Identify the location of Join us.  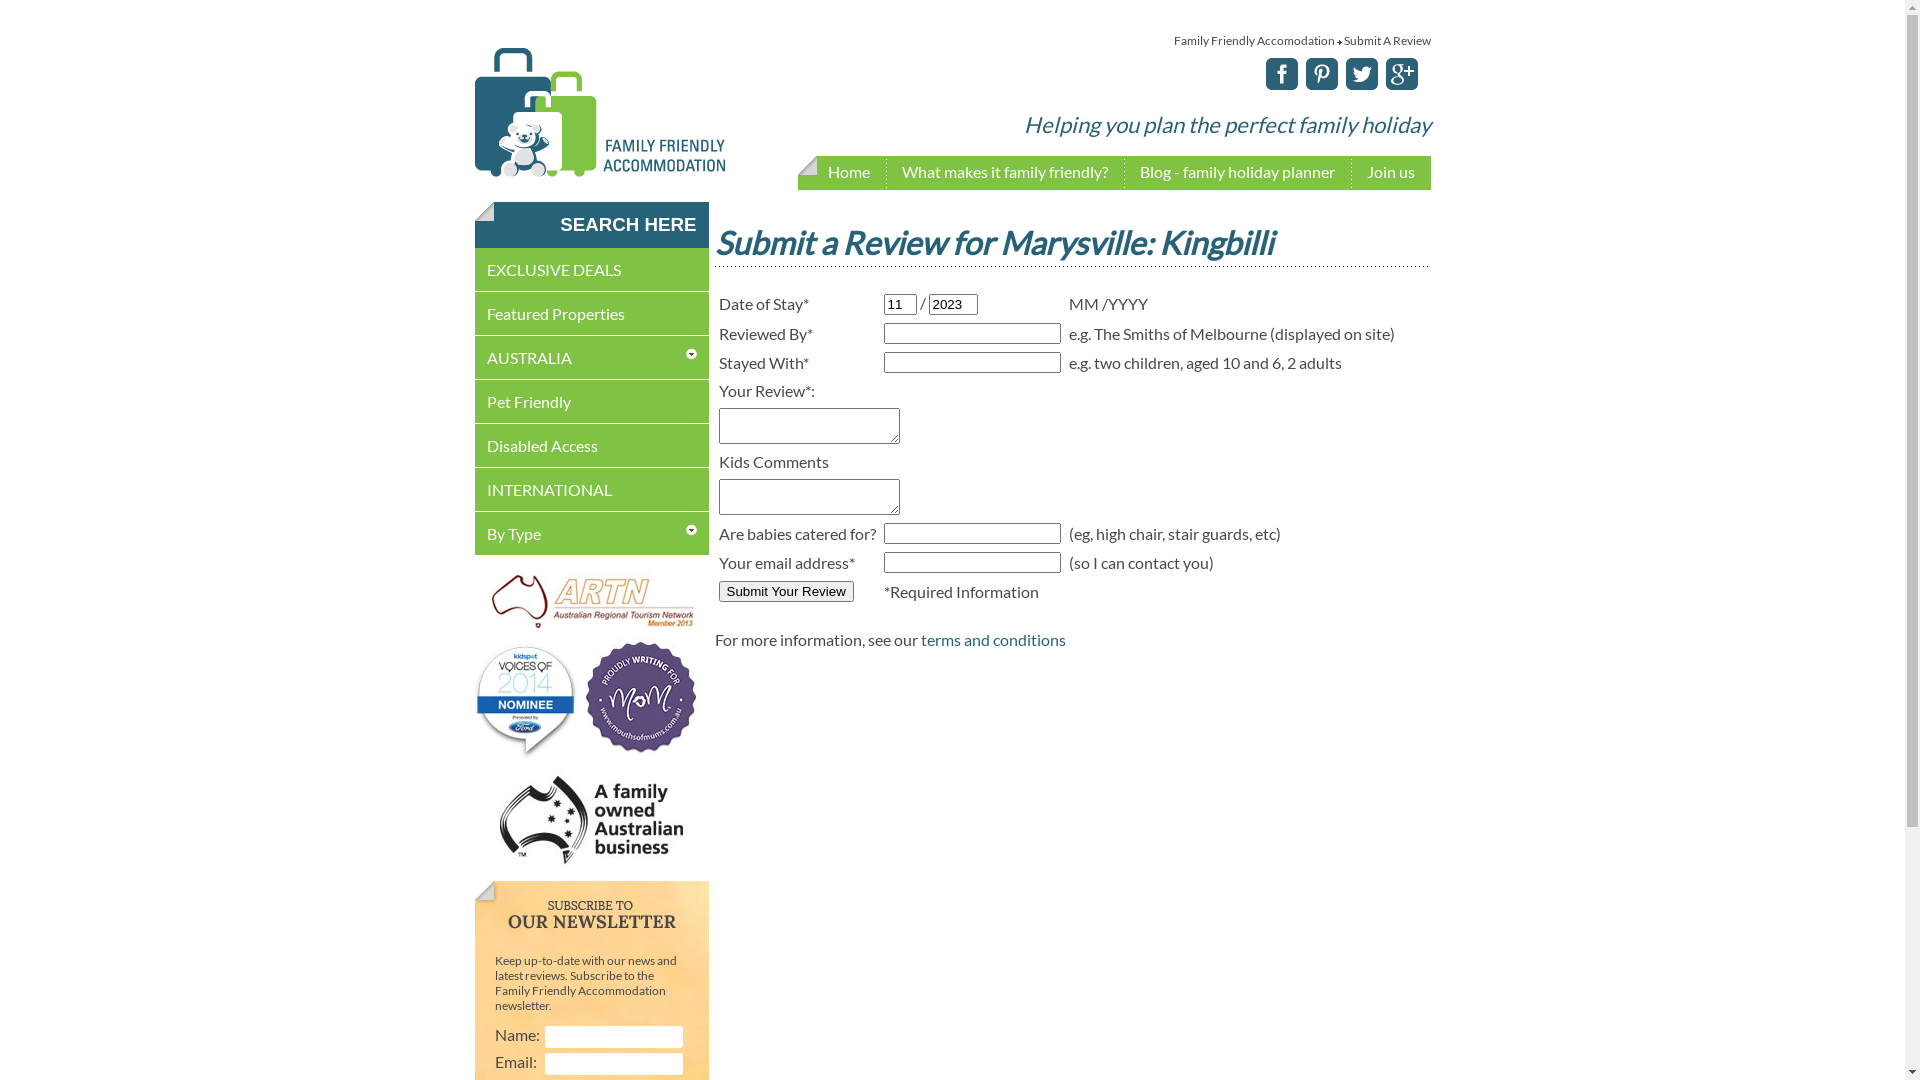
(1390, 174).